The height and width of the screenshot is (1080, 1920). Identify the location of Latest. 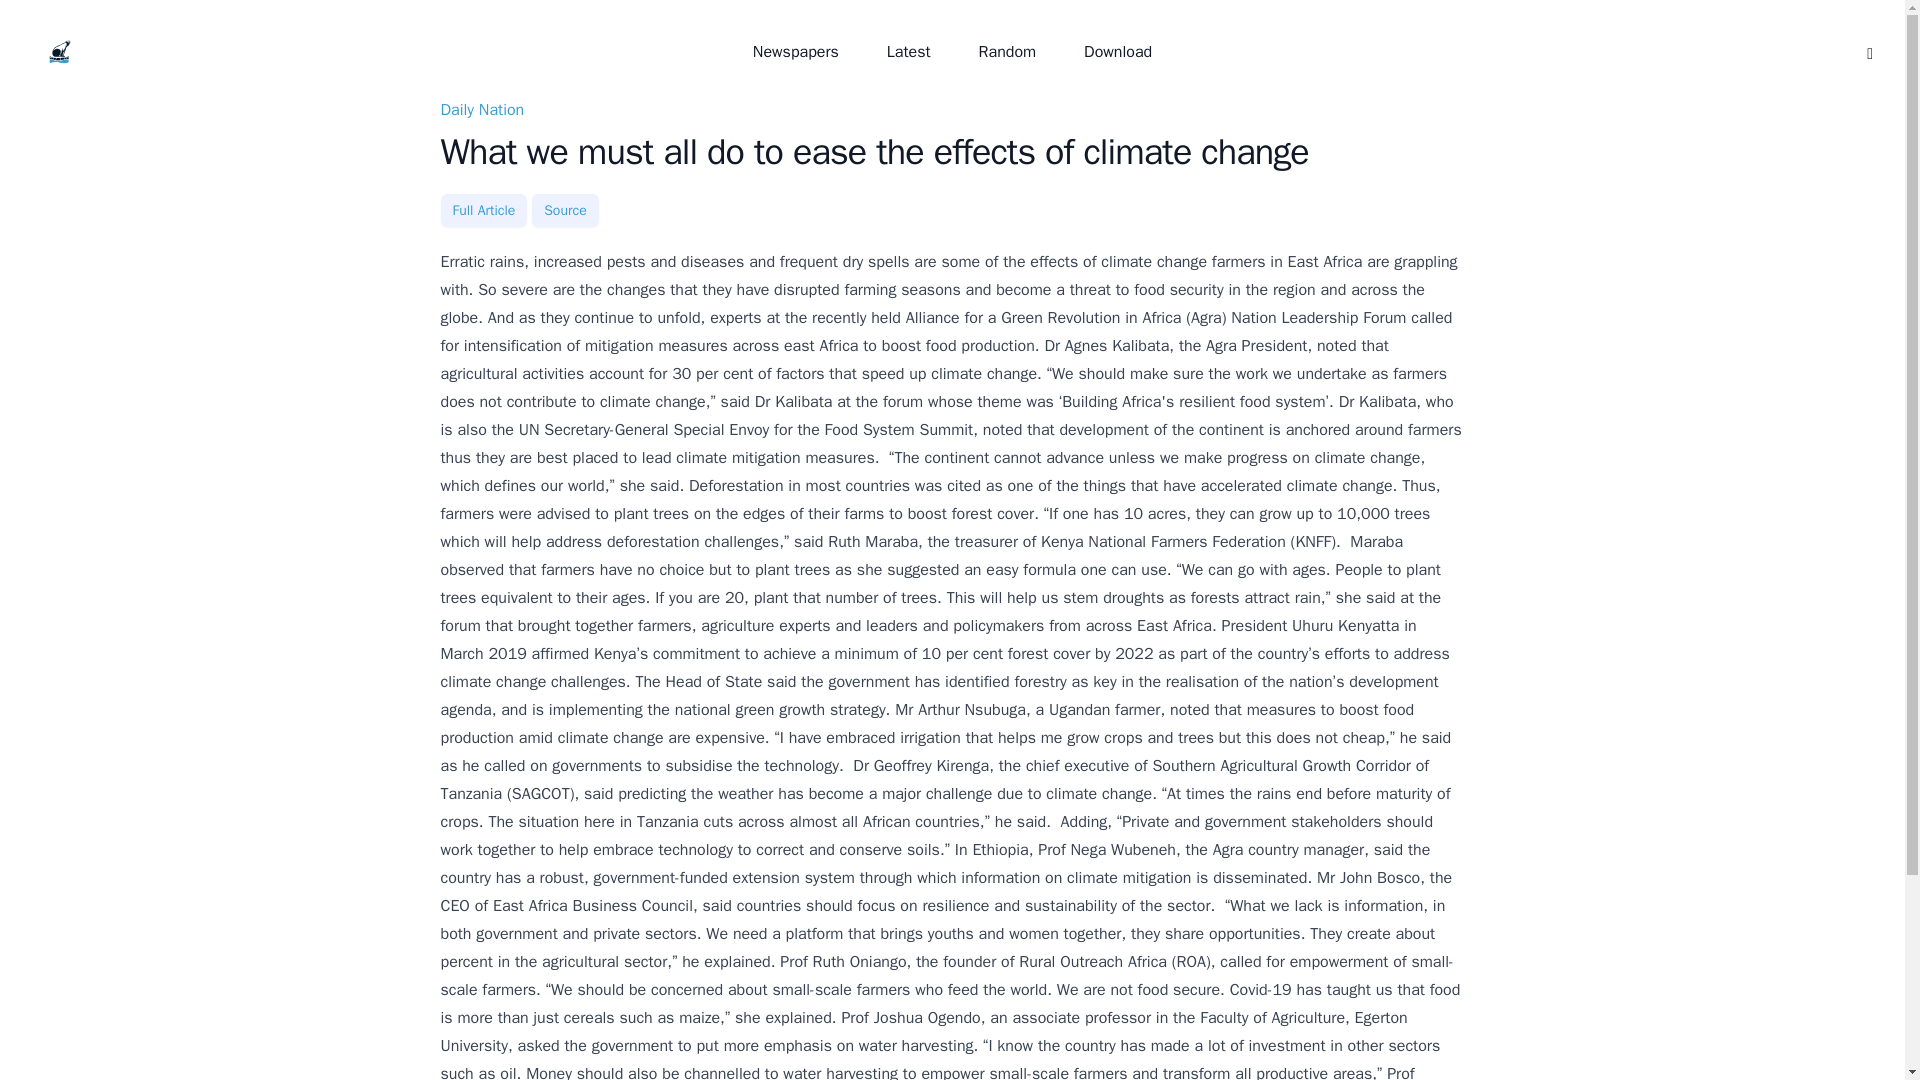
(908, 52).